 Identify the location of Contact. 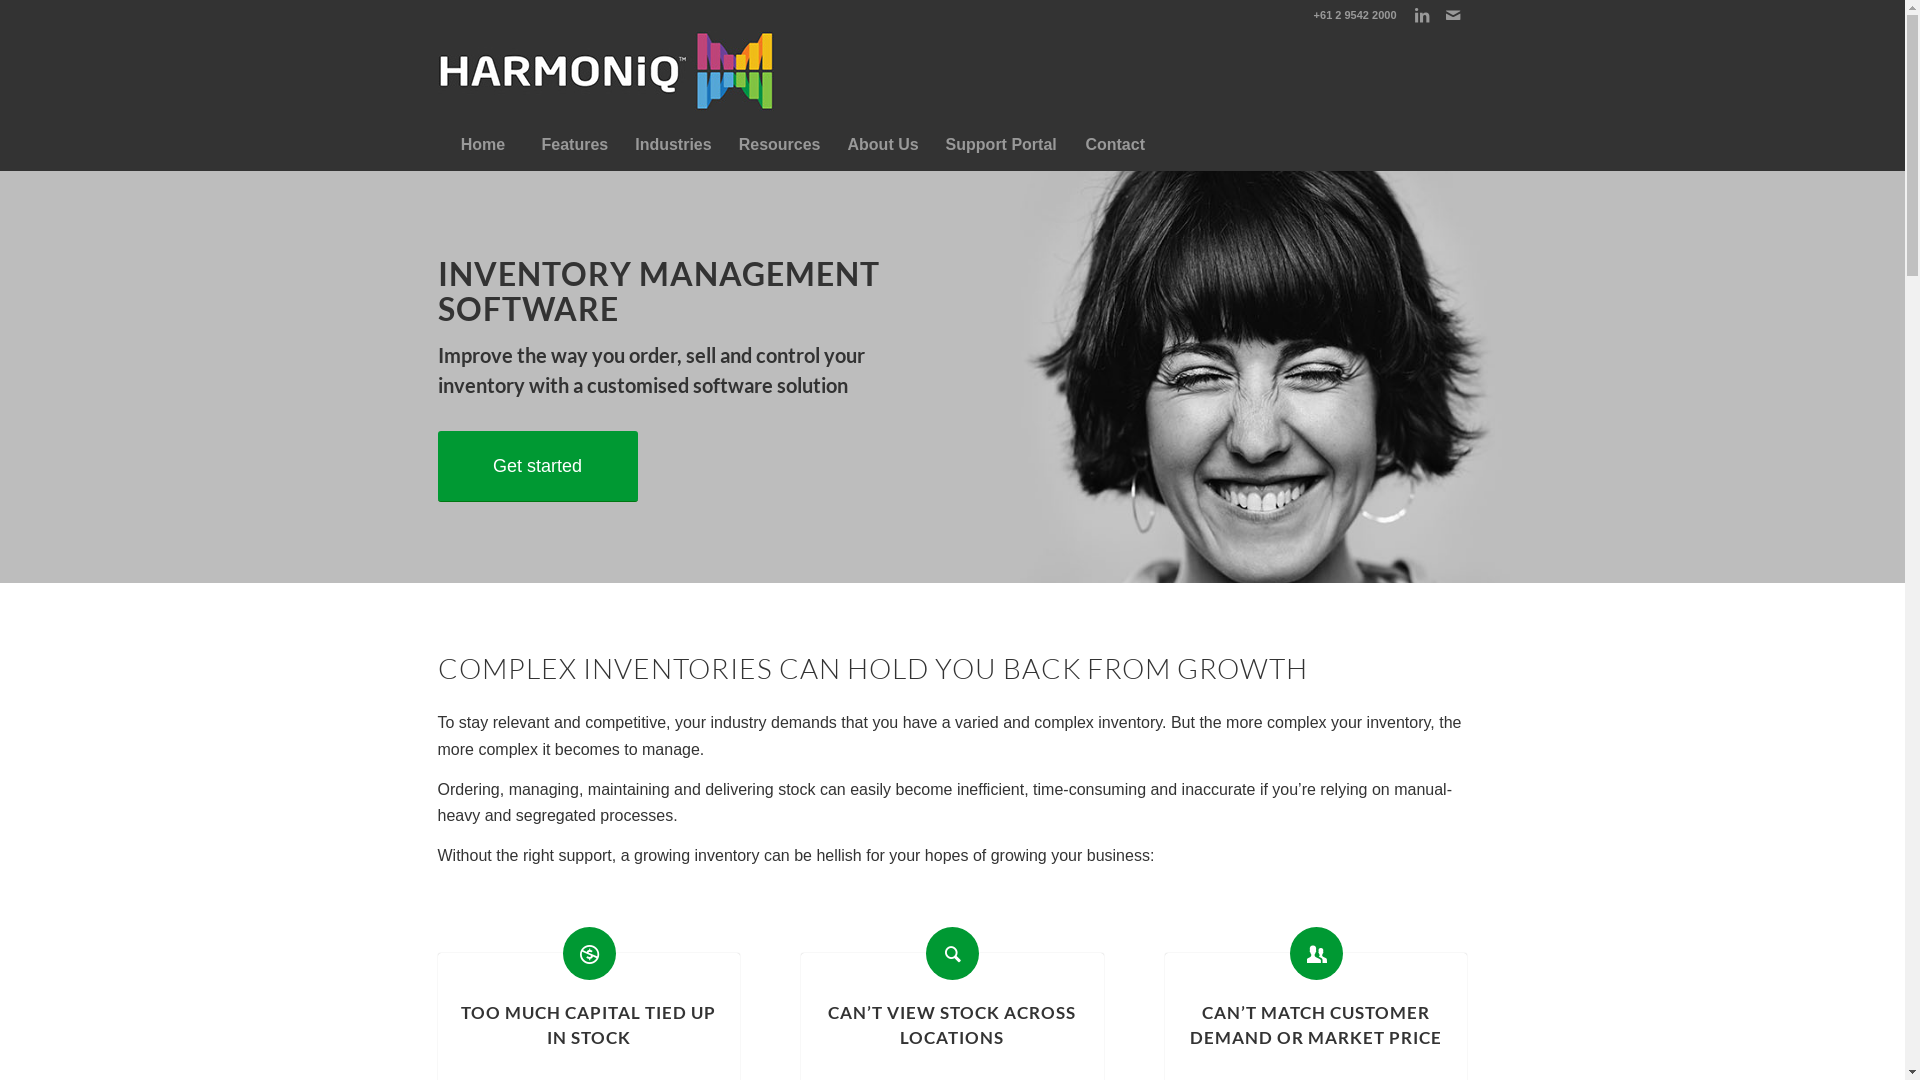
(1115, 145).